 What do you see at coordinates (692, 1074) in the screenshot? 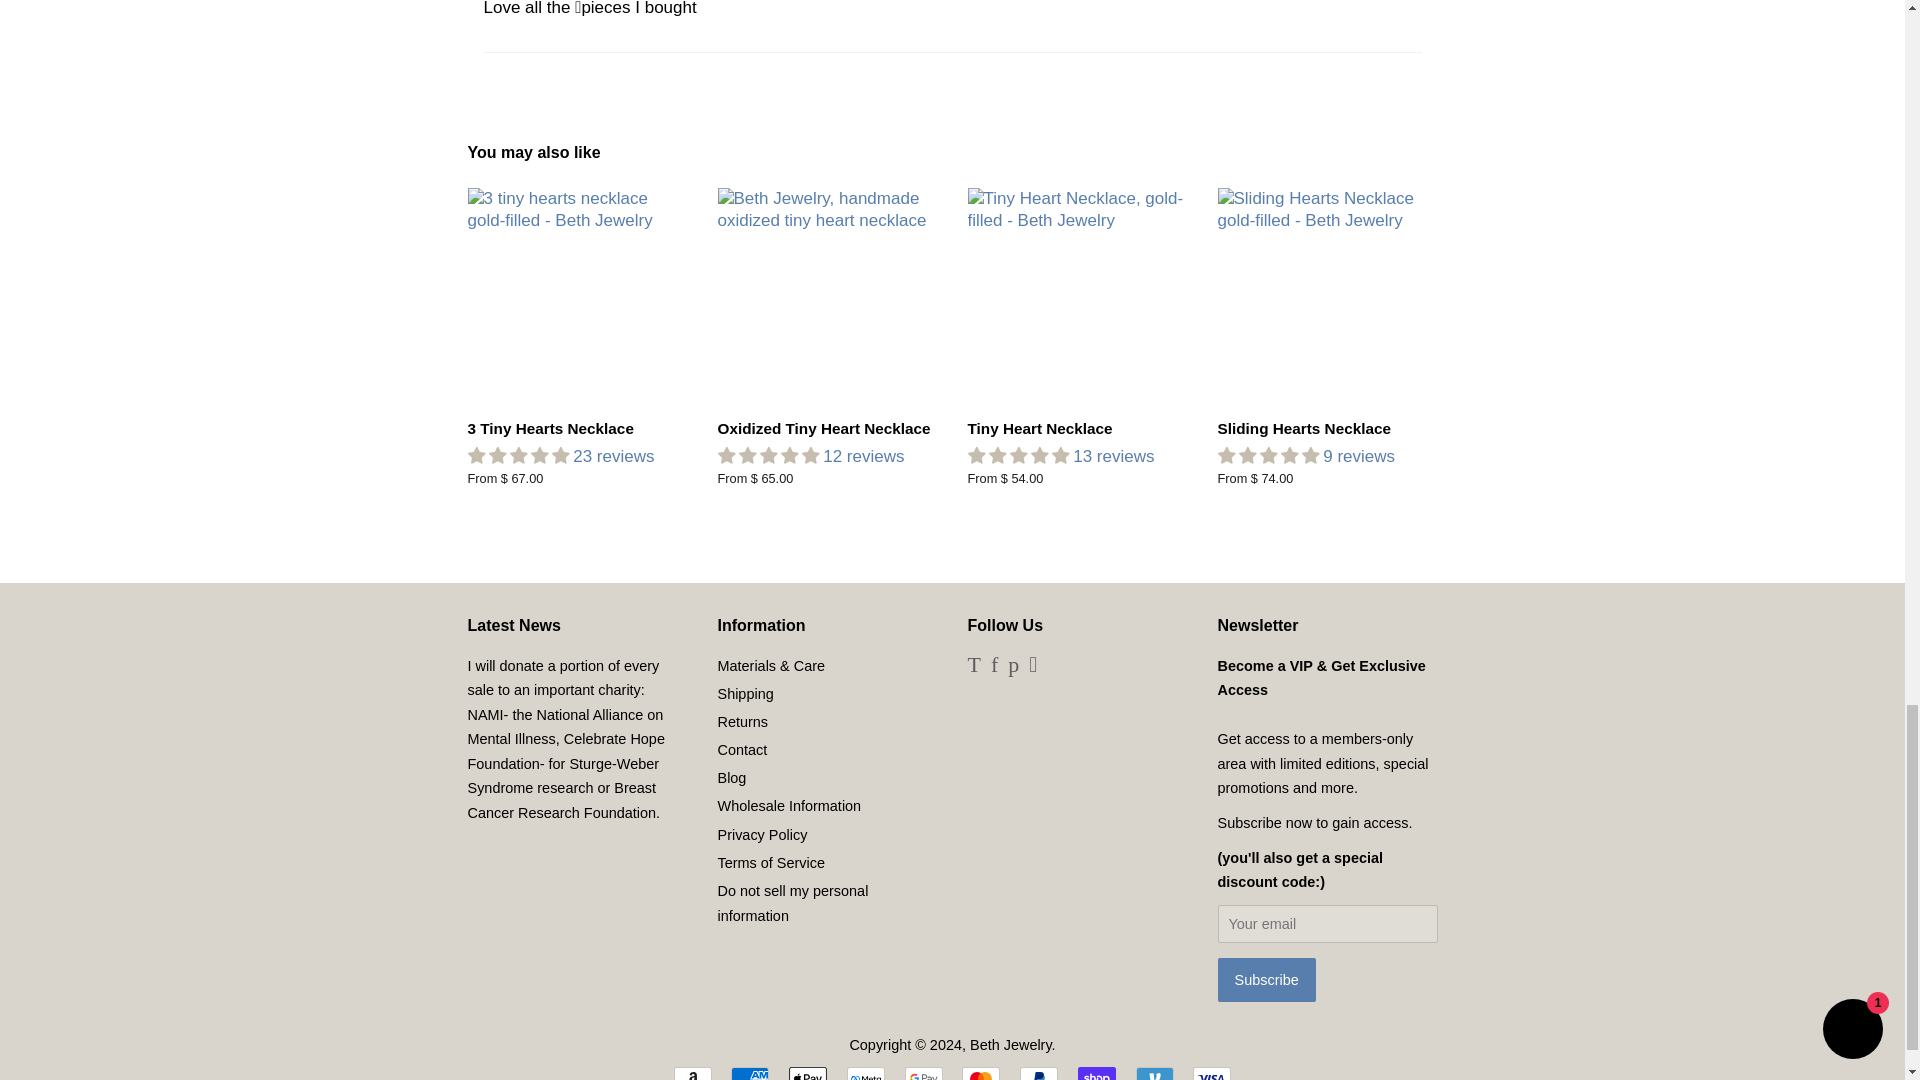
I see `Amazon` at bounding box center [692, 1074].